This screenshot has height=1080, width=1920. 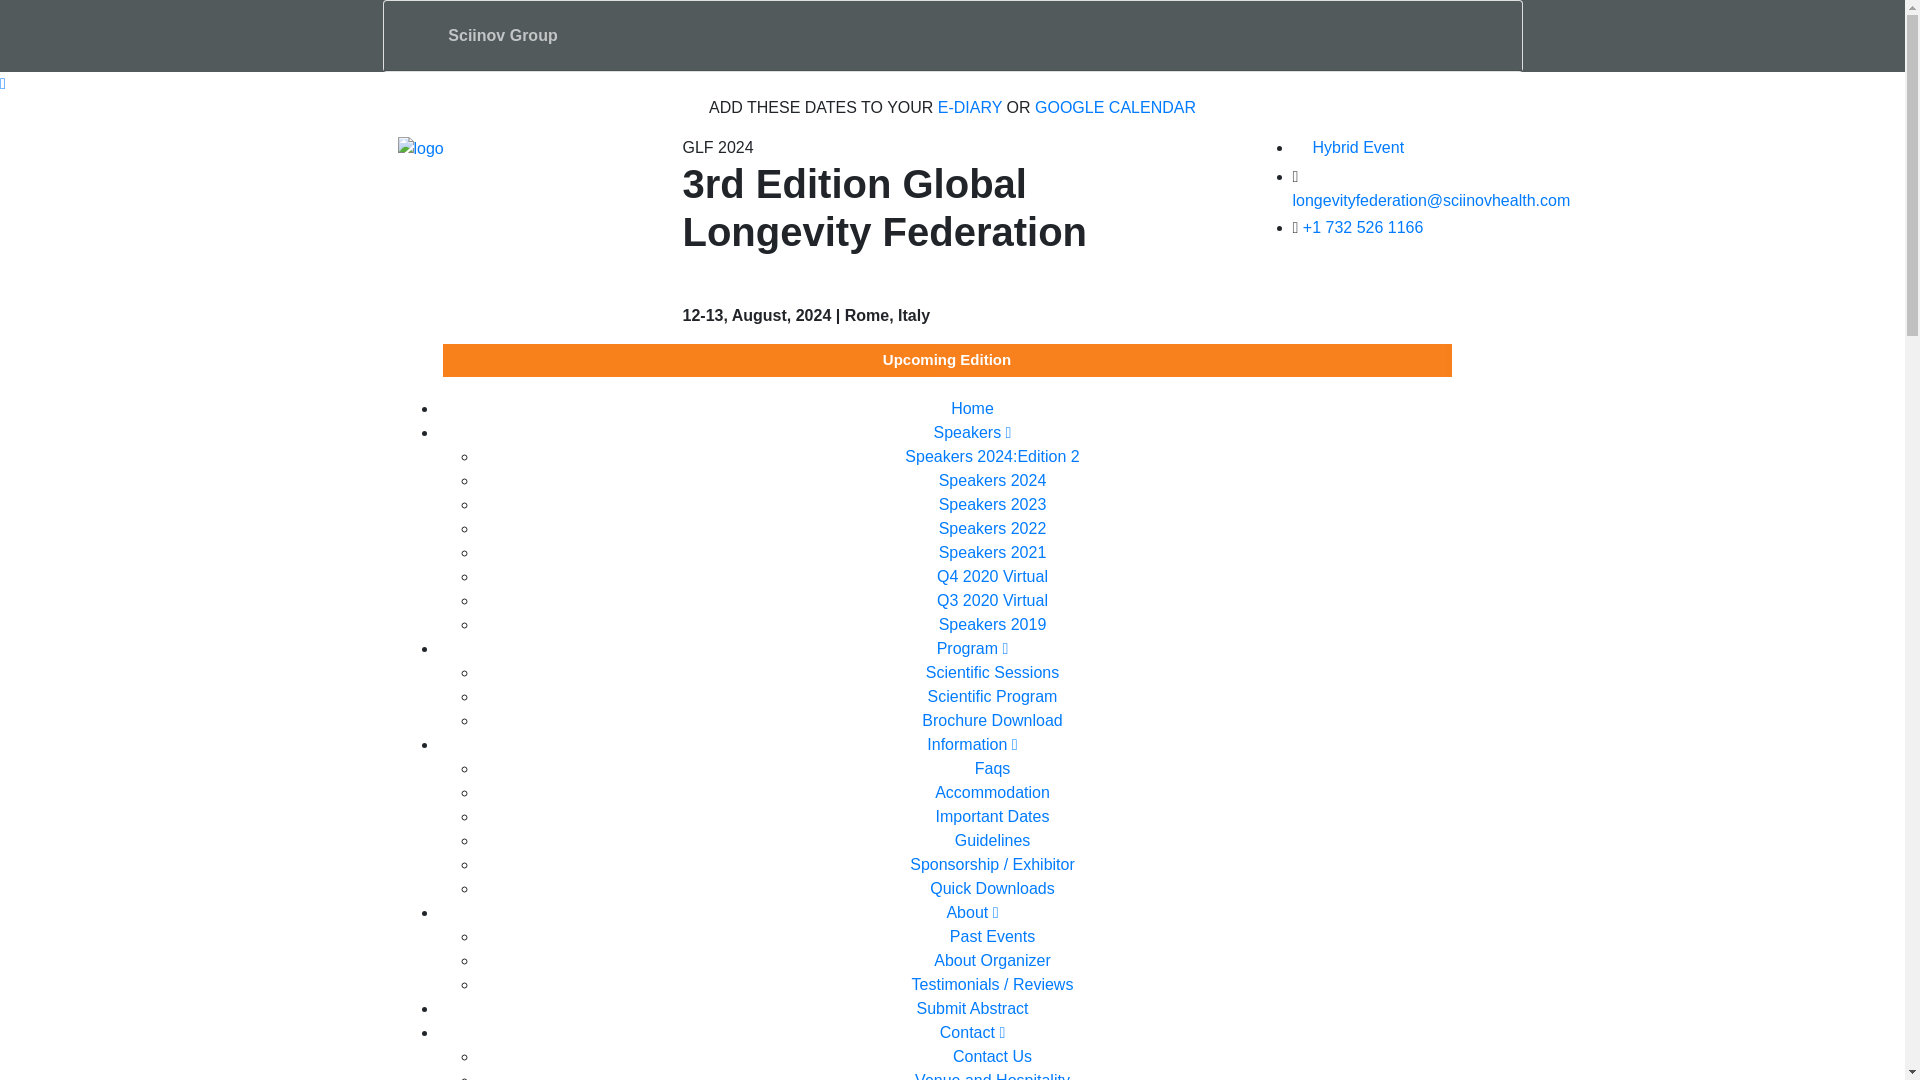 I want to click on Upcoming Edition, so click(x=947, y=360).